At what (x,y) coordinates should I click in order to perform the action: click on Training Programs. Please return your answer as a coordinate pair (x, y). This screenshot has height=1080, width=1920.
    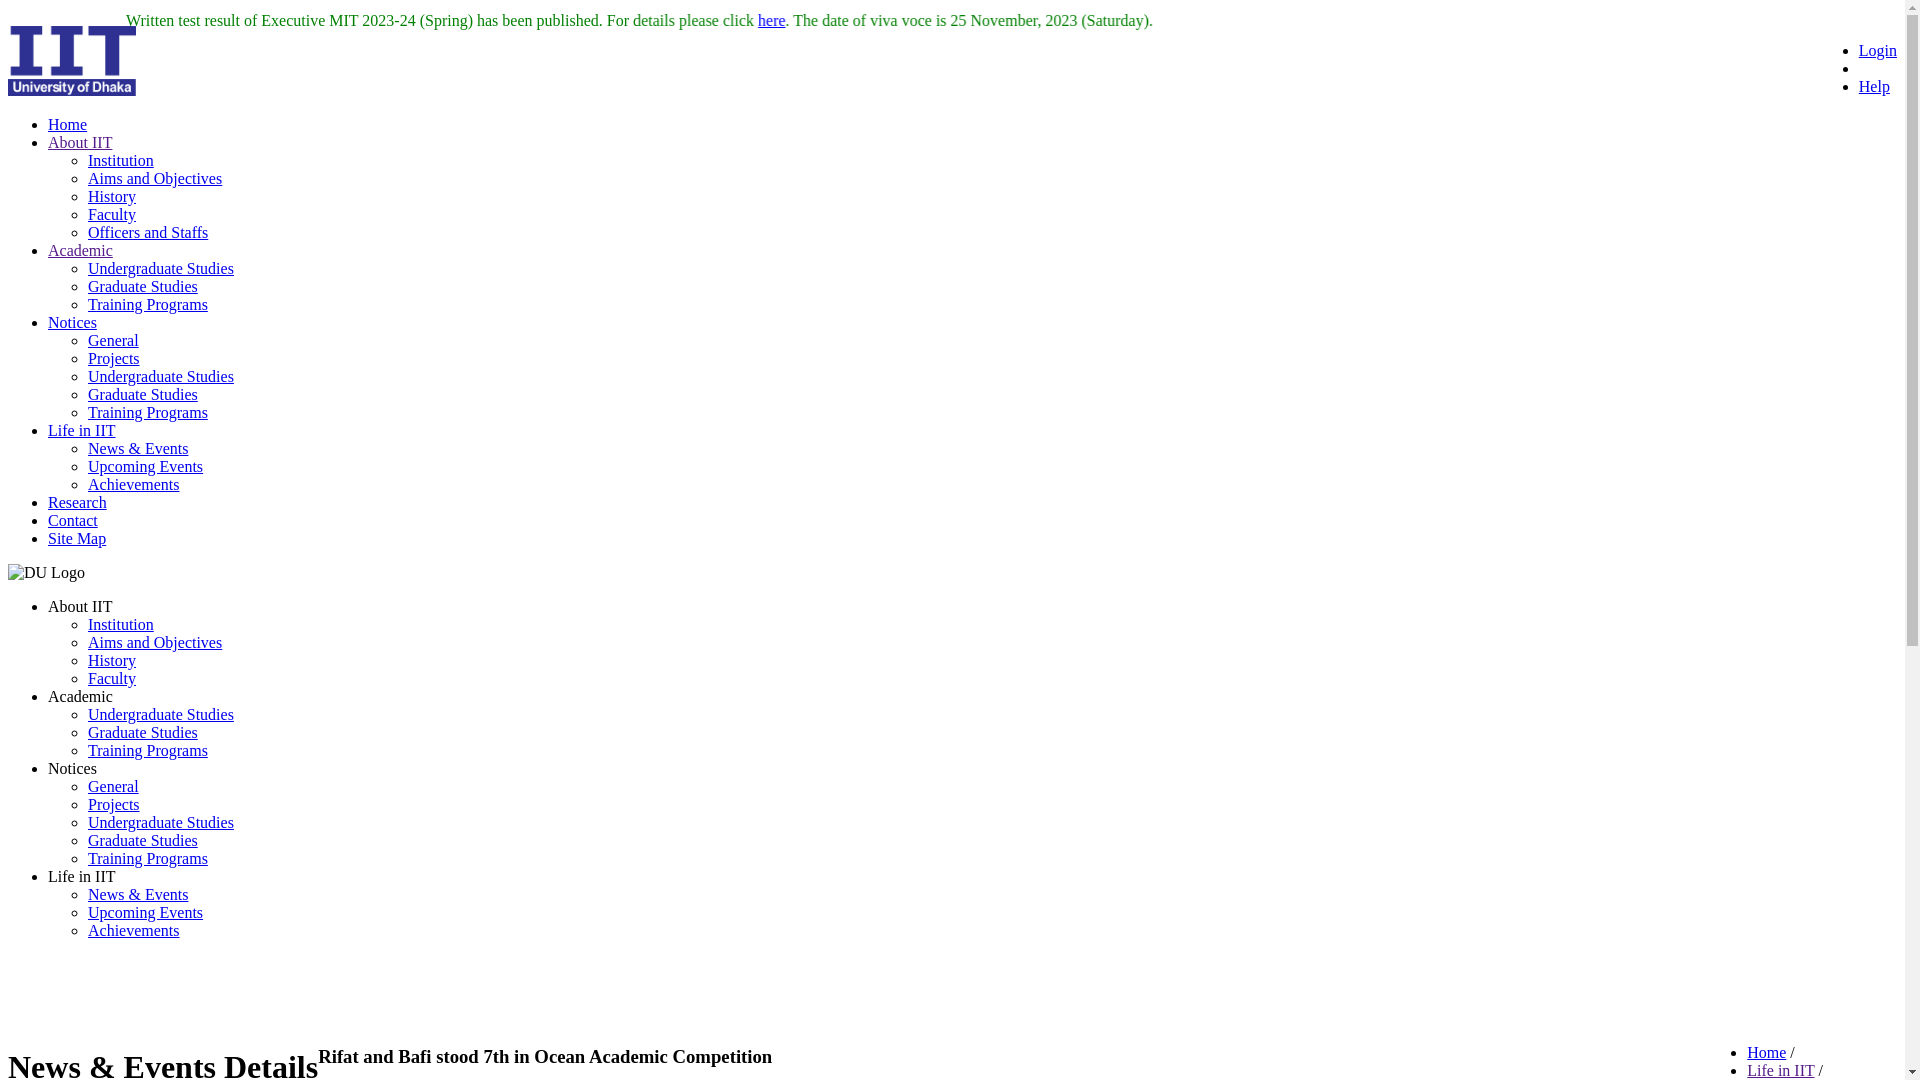
    Looking at the image, I should click on (148, 304).